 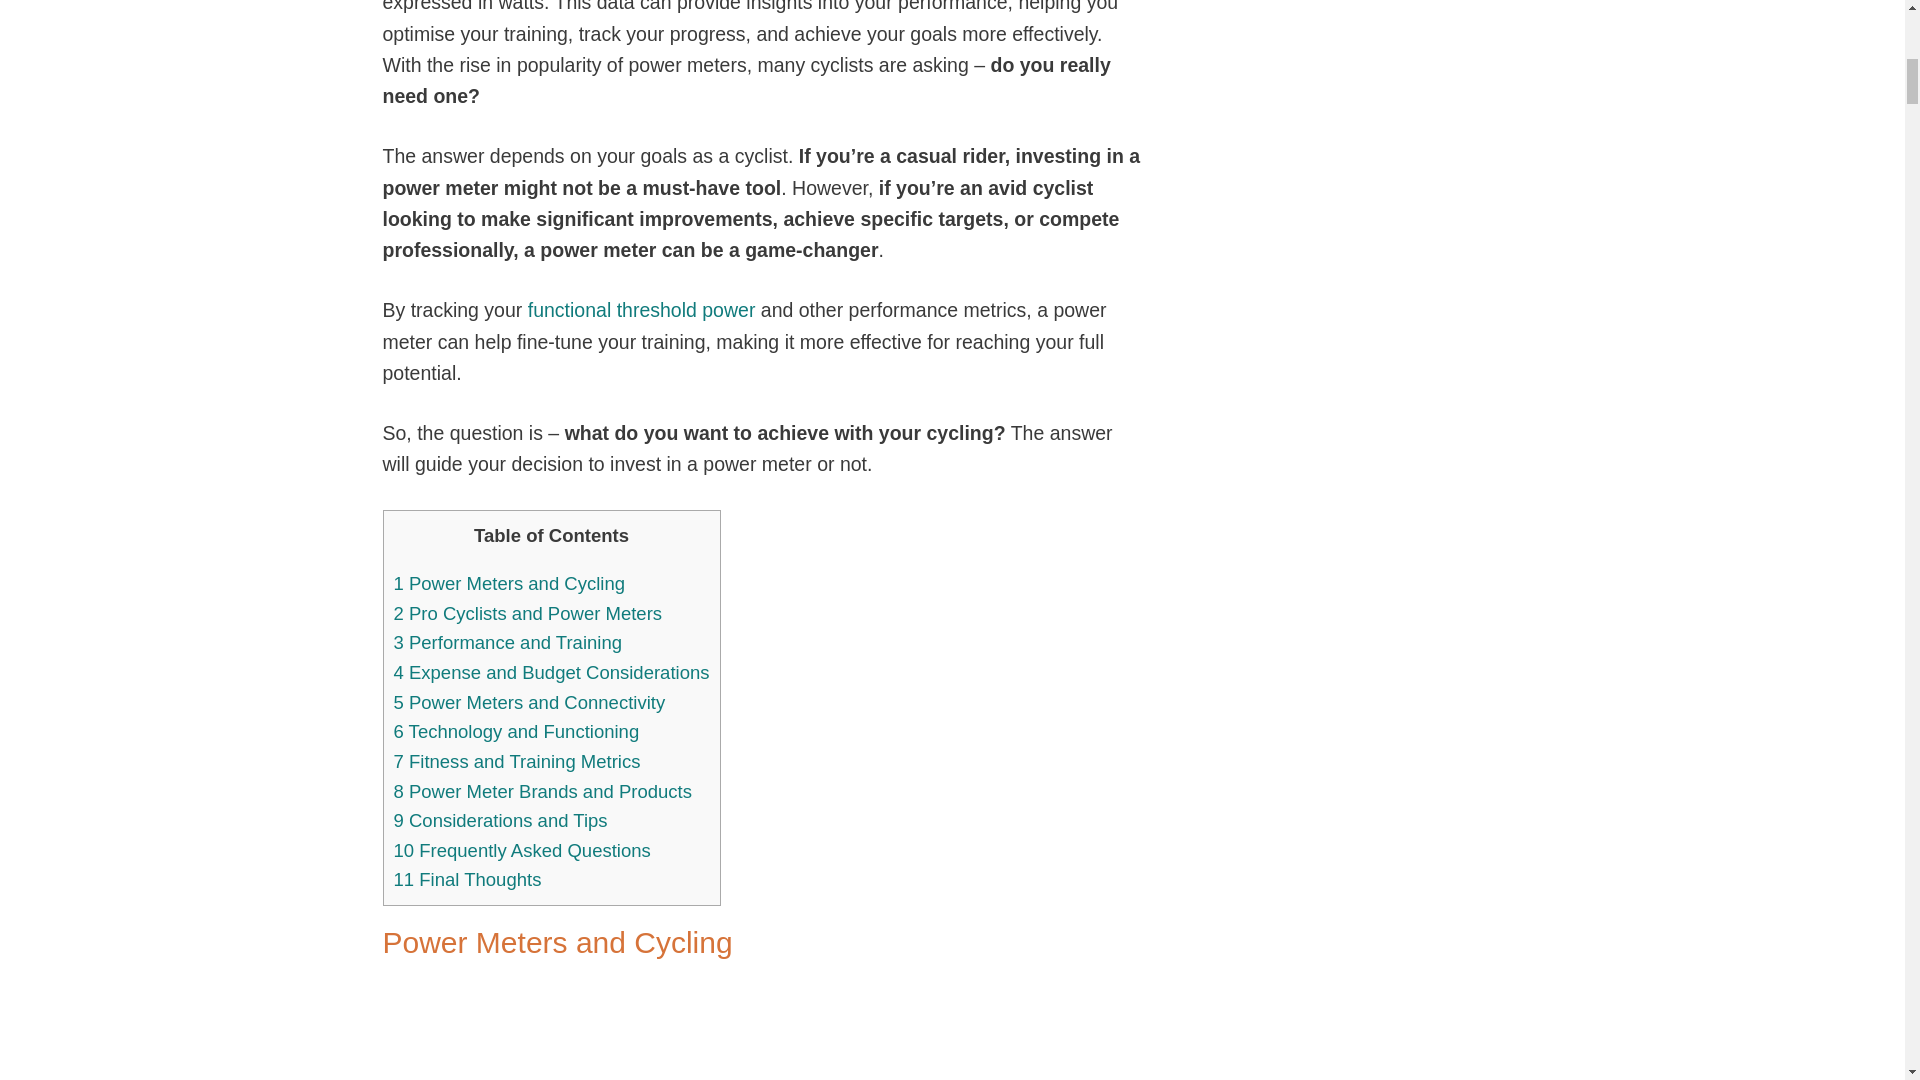 What do you see at coordinates (467, 879) in the screenshot?
I see `11 Final Thoughts` at bounding box center [467, 879].